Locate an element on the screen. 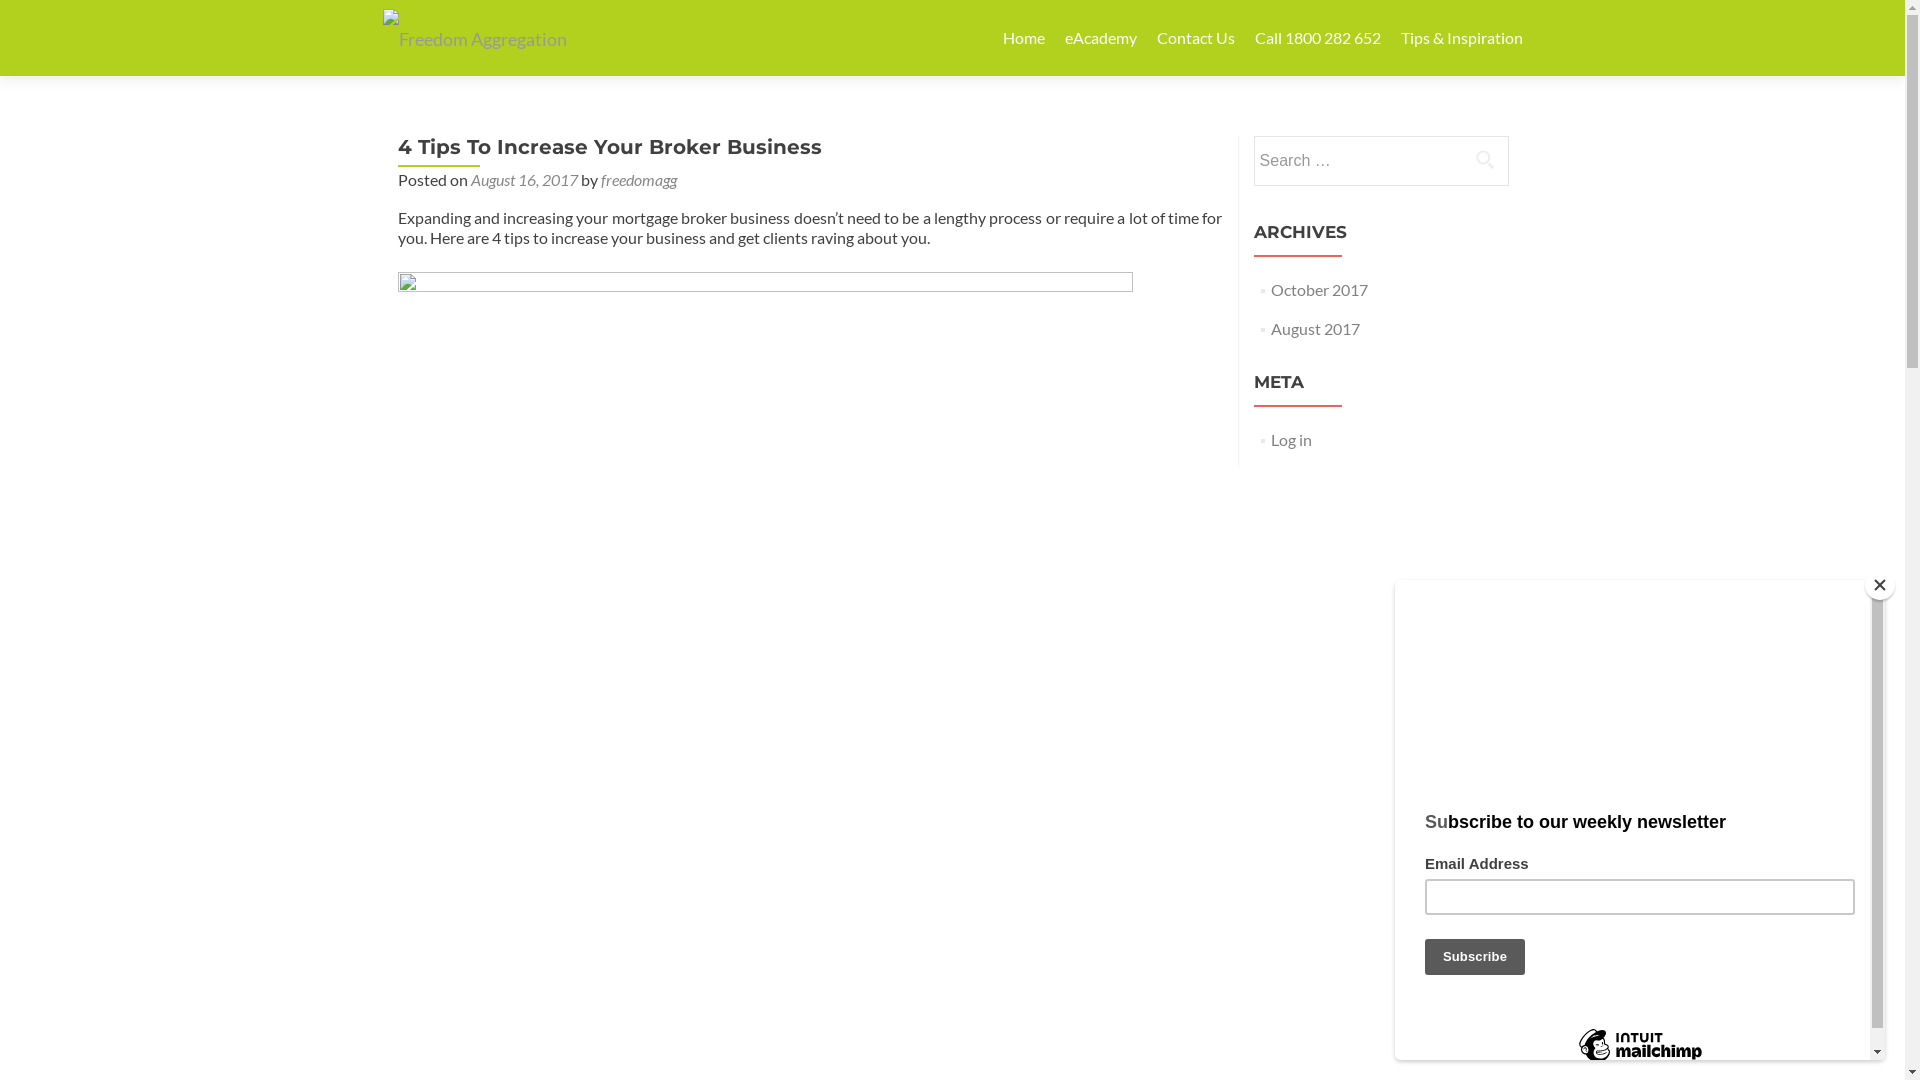 This screenshot has height=1080, width=1920. Tips & Inspiration is located at coordinates (1461, 38).